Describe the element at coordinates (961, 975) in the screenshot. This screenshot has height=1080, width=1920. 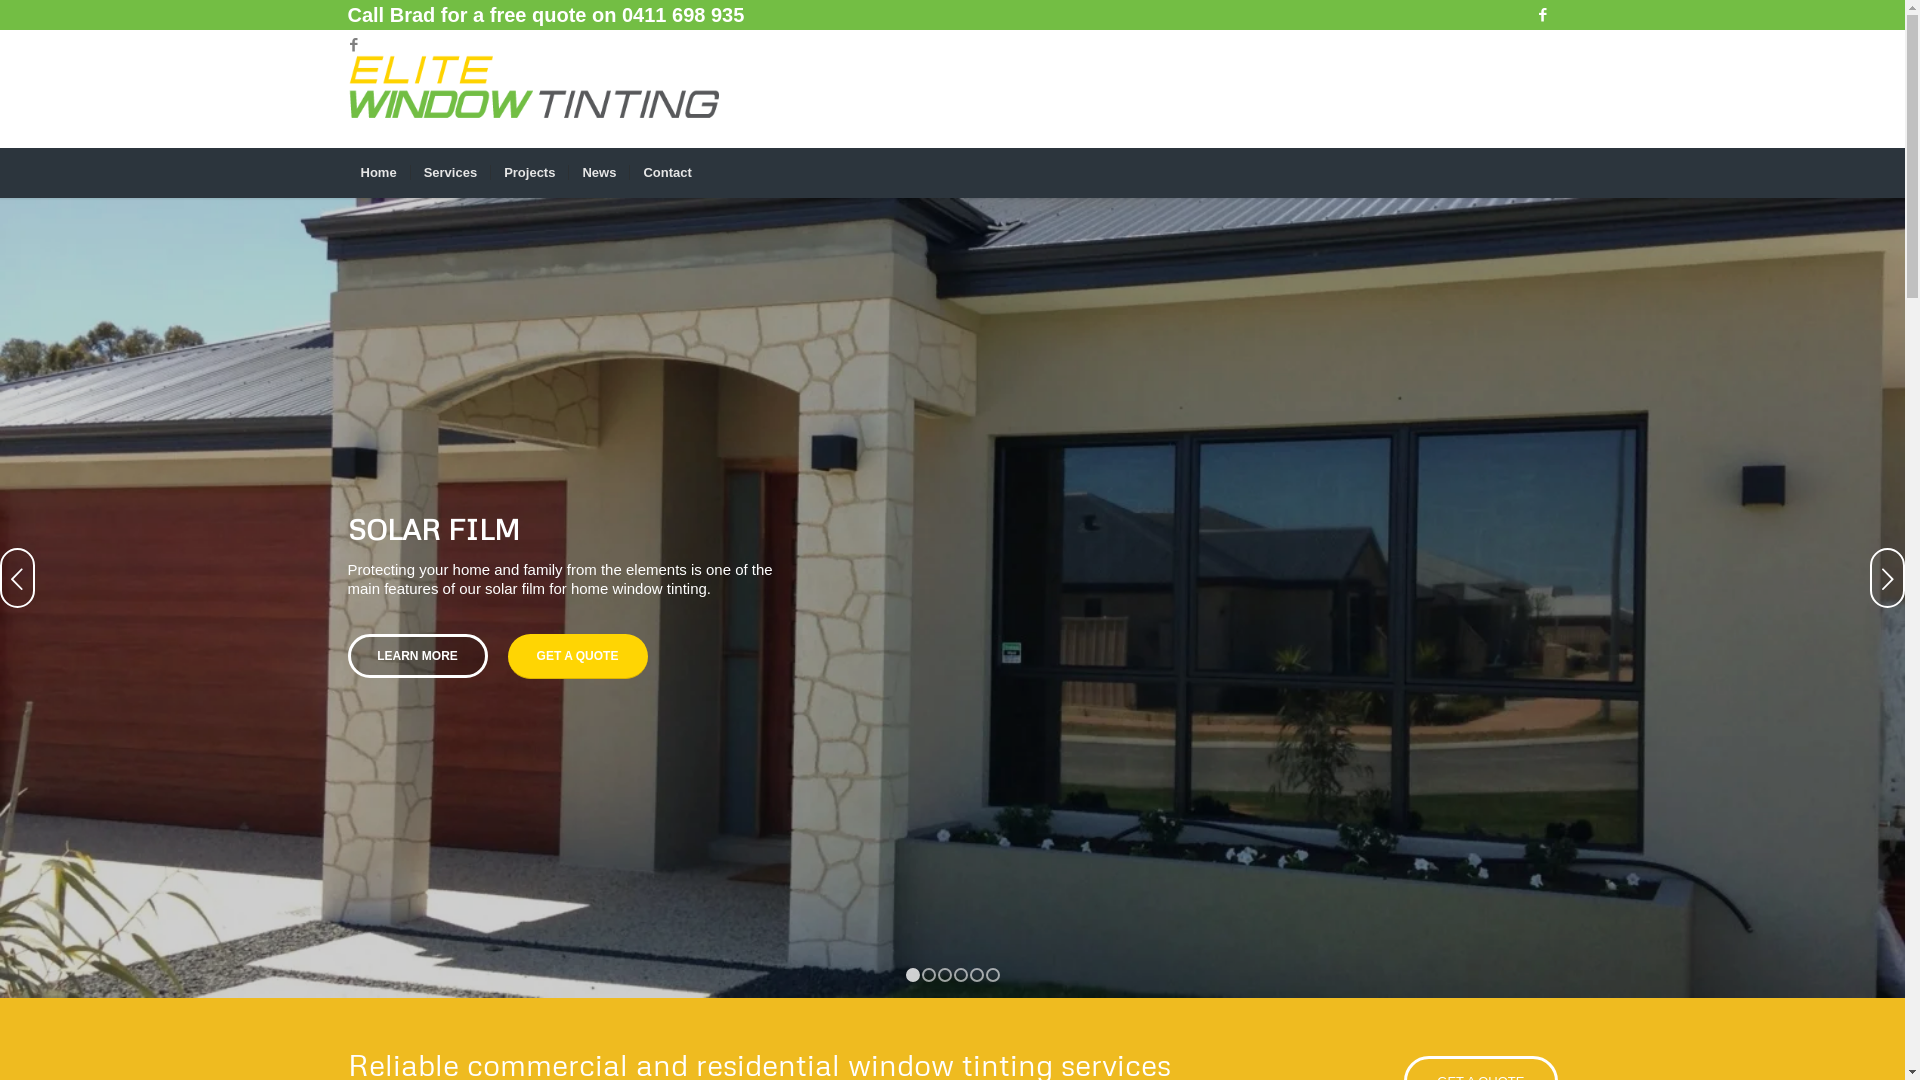
I see `4` at that location.